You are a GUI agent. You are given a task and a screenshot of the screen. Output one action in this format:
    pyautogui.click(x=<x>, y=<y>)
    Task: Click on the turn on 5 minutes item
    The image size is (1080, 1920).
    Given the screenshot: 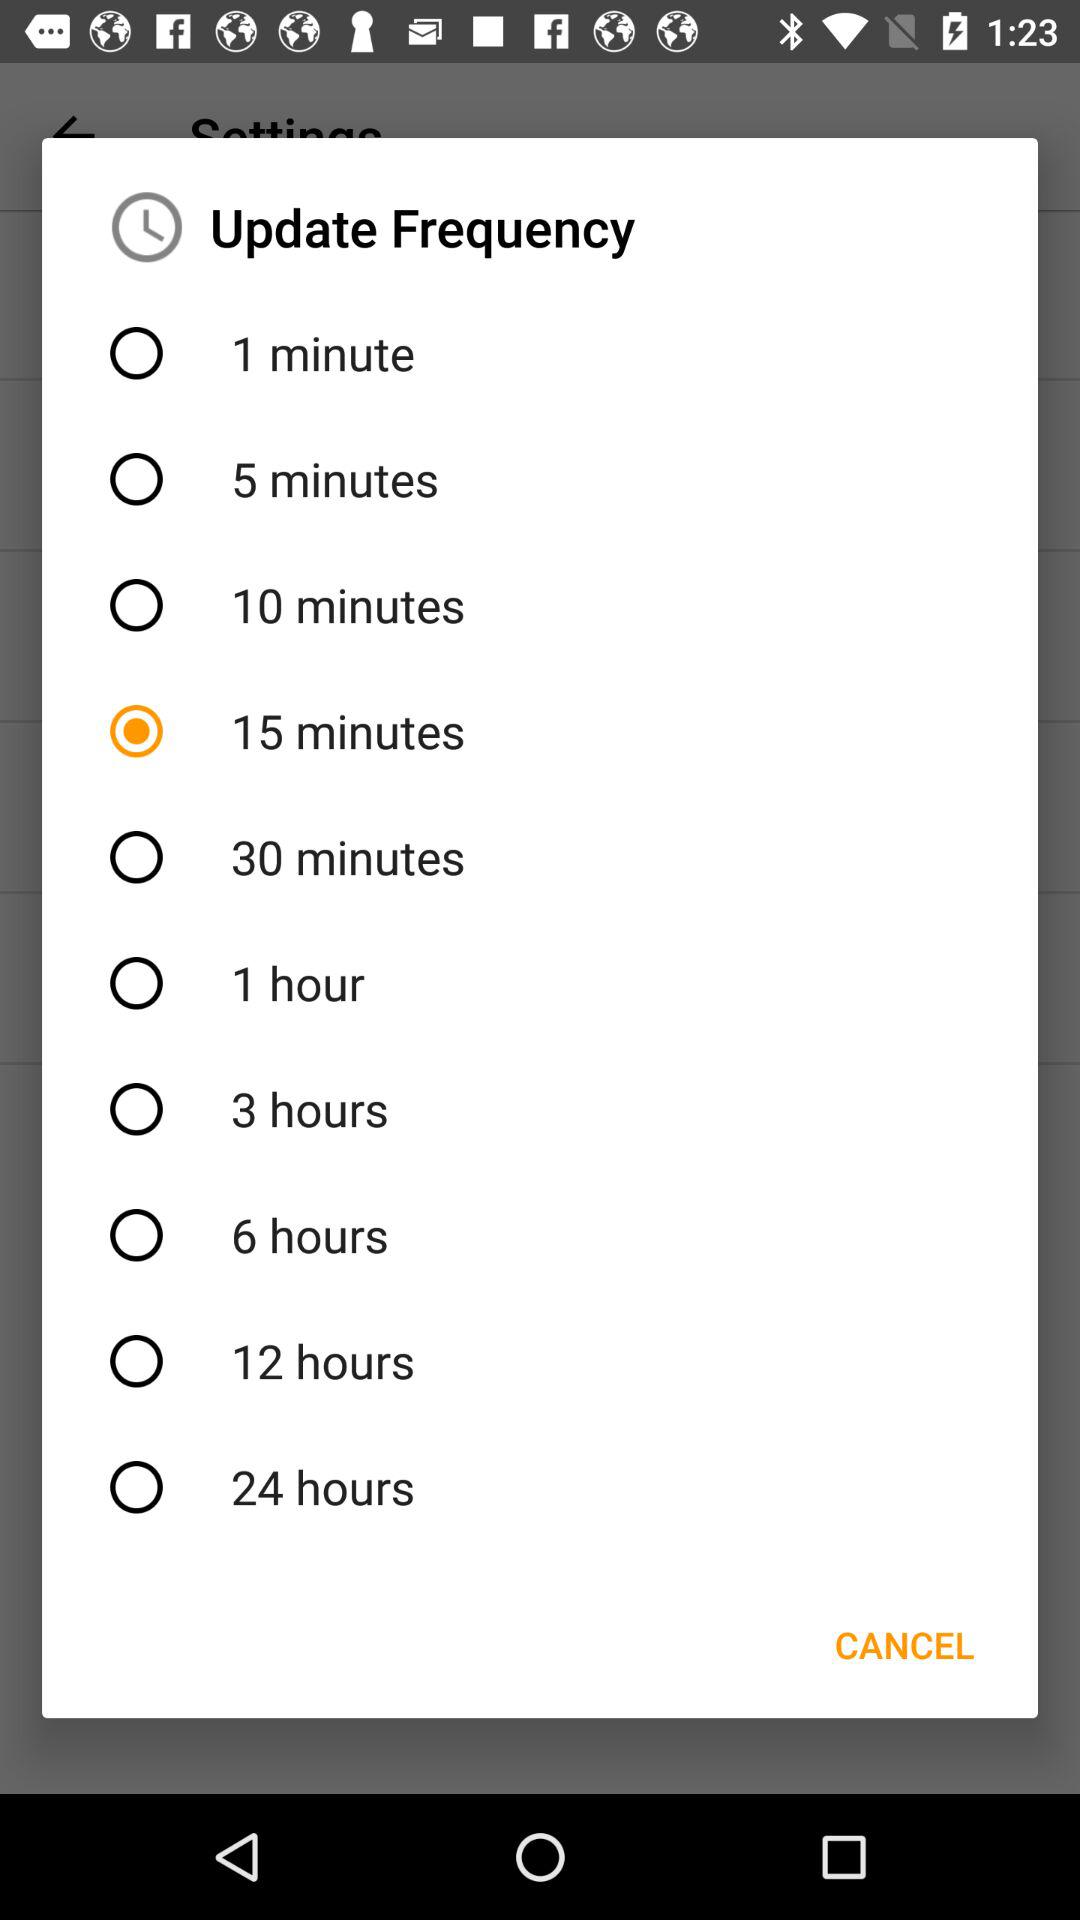 What is the action you would take?
    pyautogui.click(x=540, y=479)
    